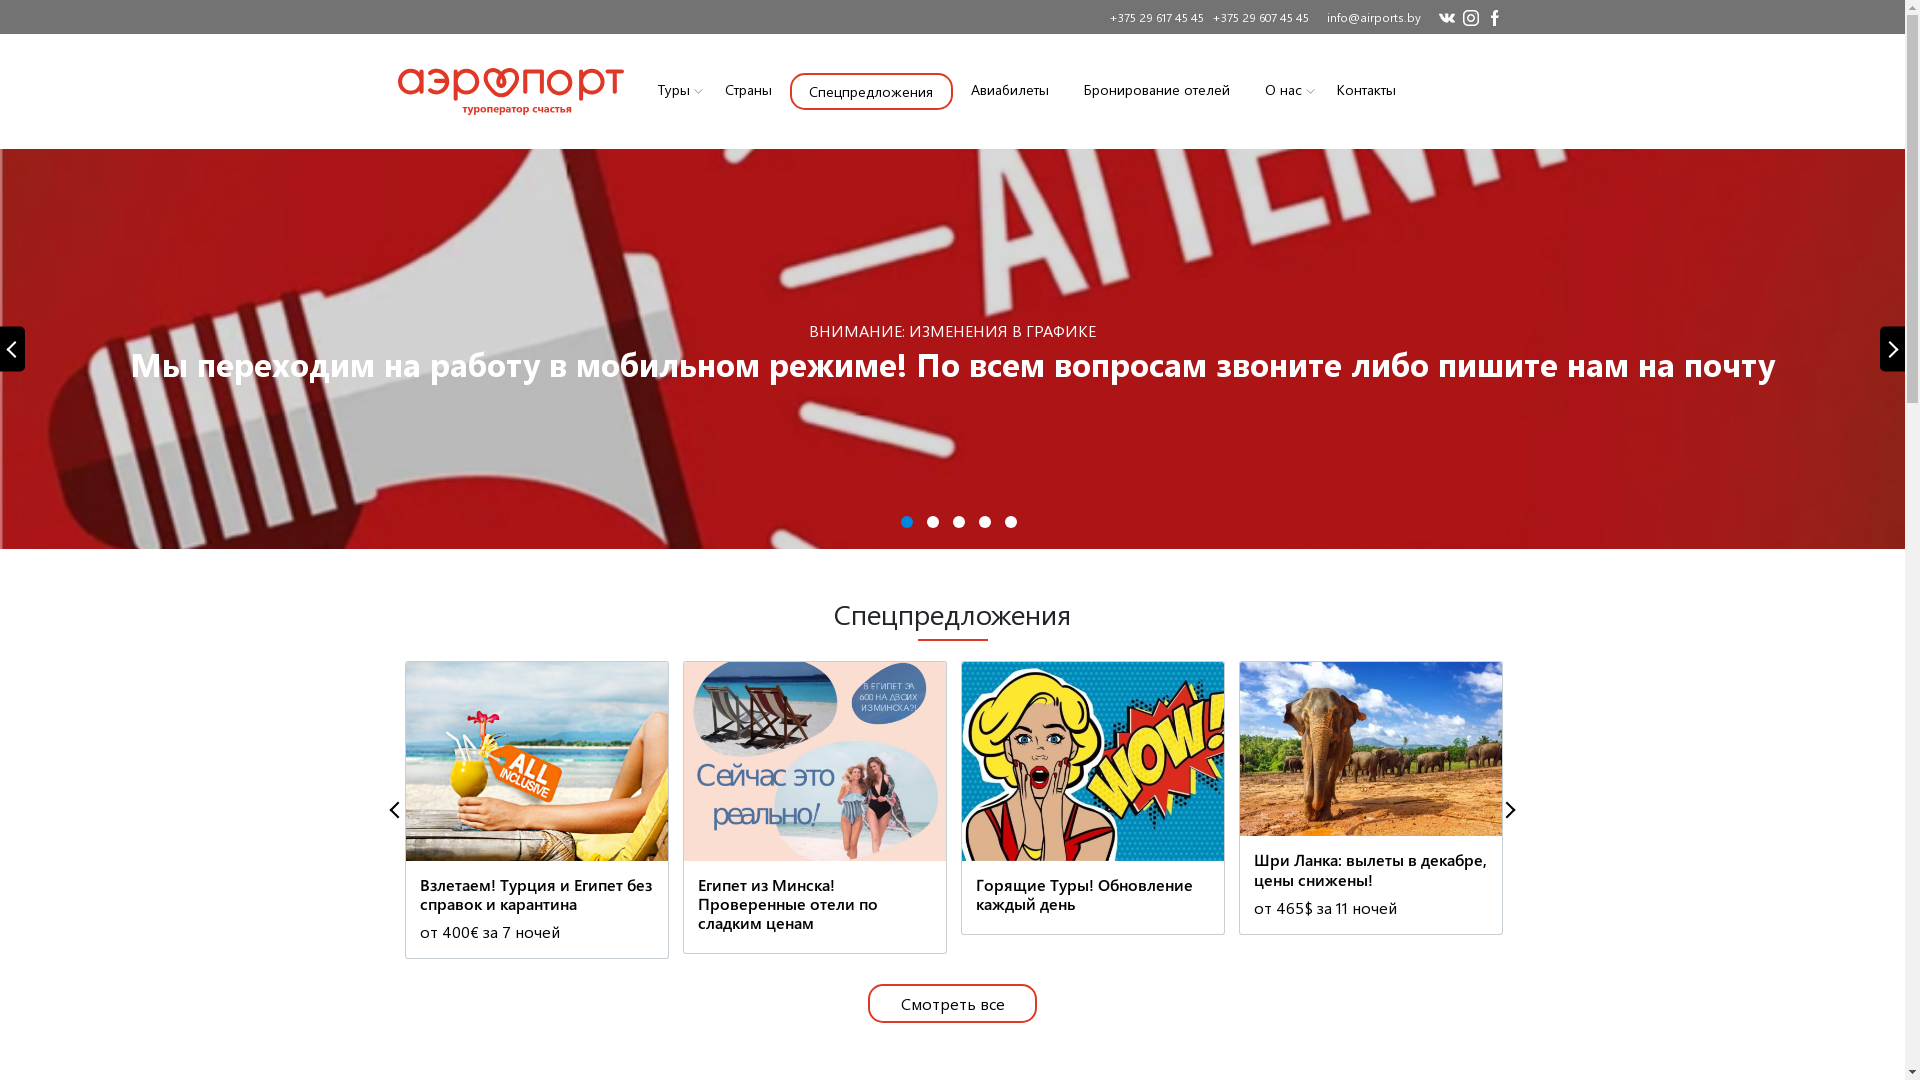  Describe the element at coordinates (1257, 17) in the screenshot. I see `+375 29 607 45 45` at that location.